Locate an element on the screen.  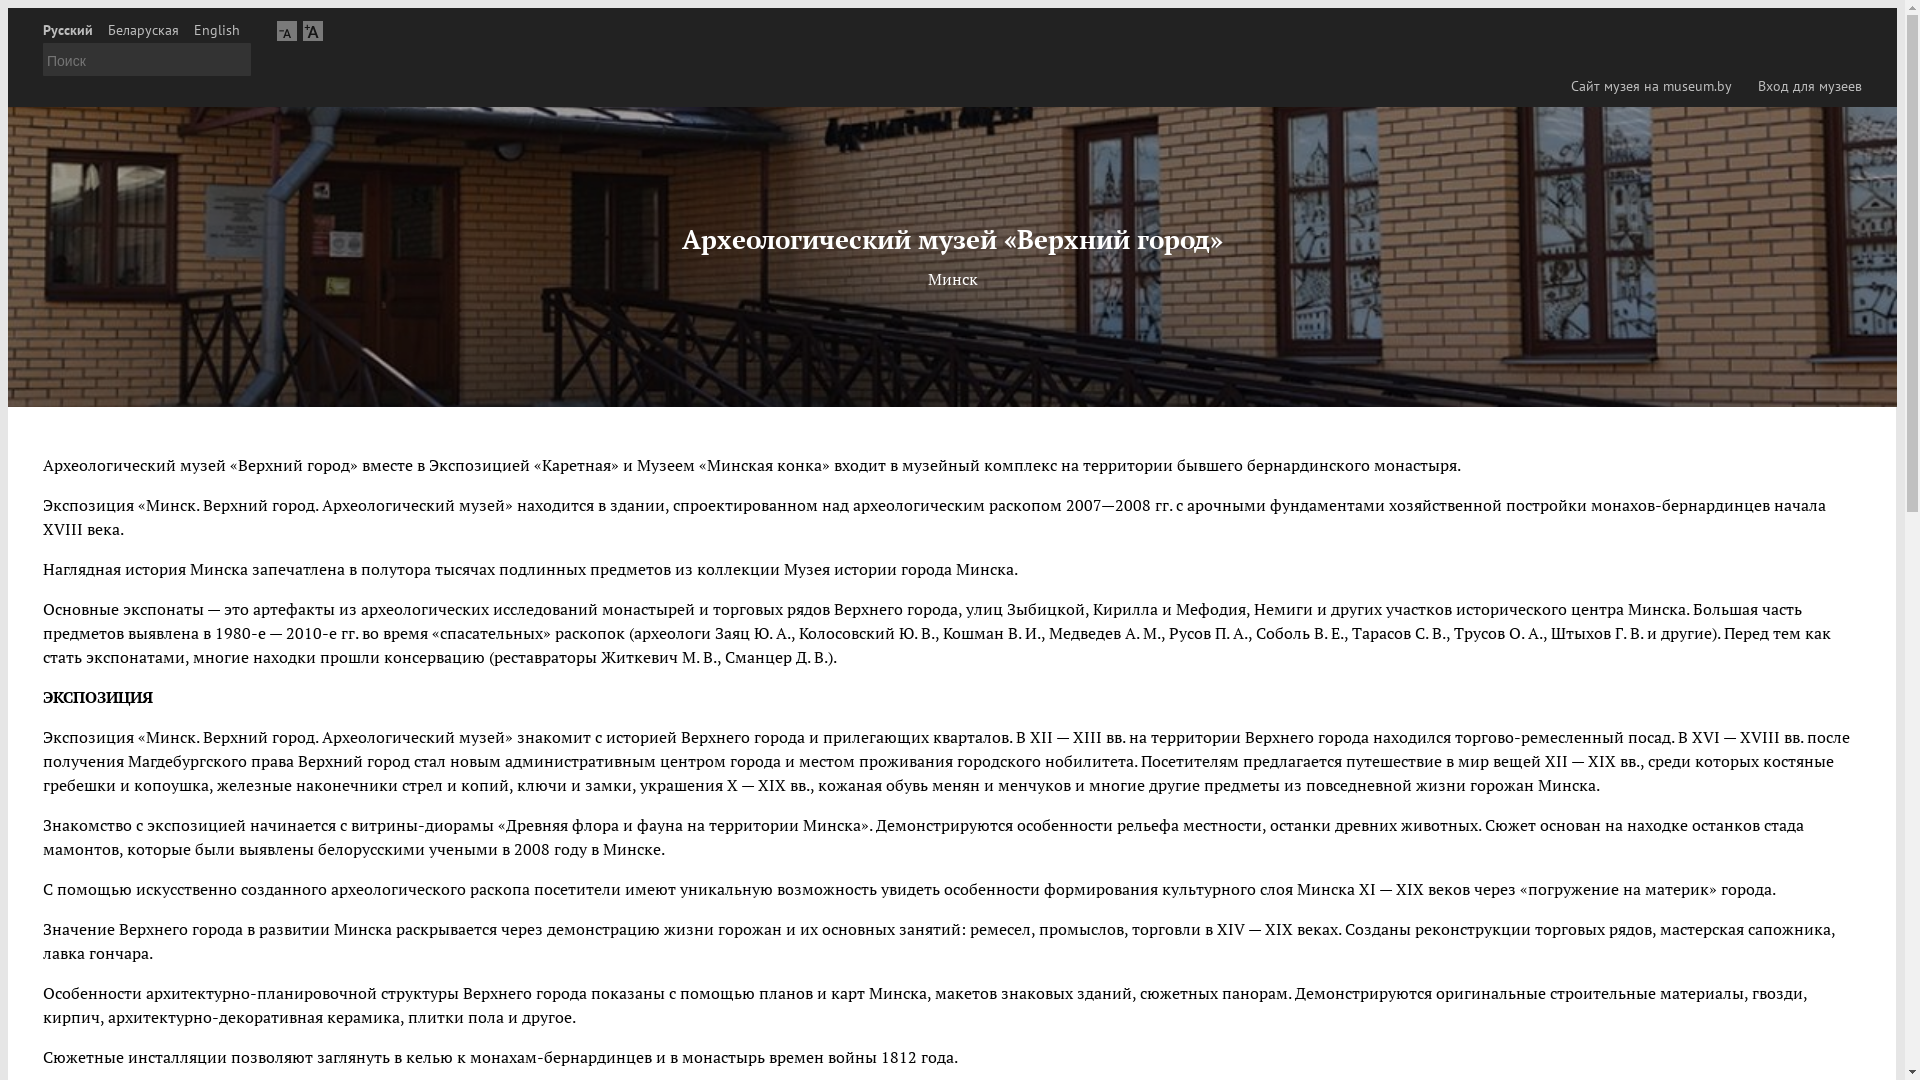
A is located at coordinates (287, 30).